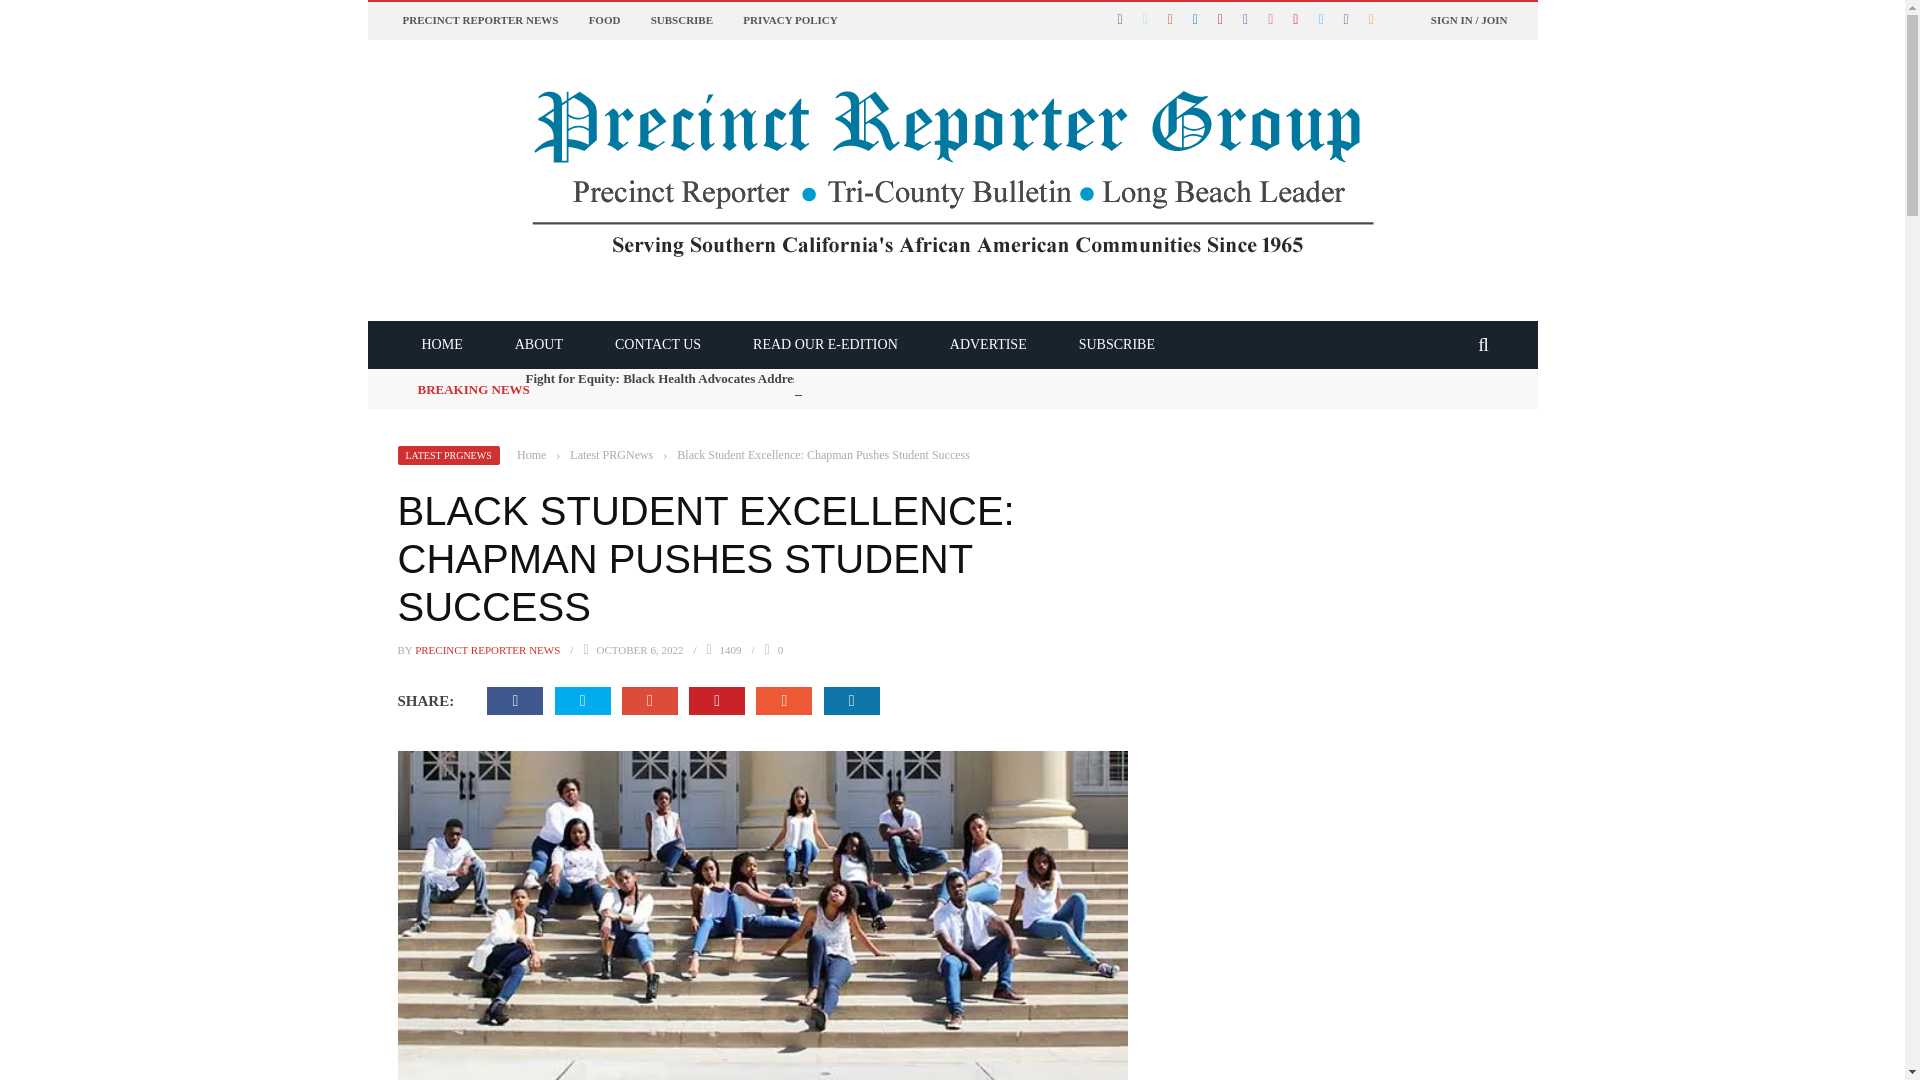 Image resolution: width=1920 pixels, height=1080 pixels. Describe the element at coordinates (442, 344) in the screenshot. I see `HOME` at that location.